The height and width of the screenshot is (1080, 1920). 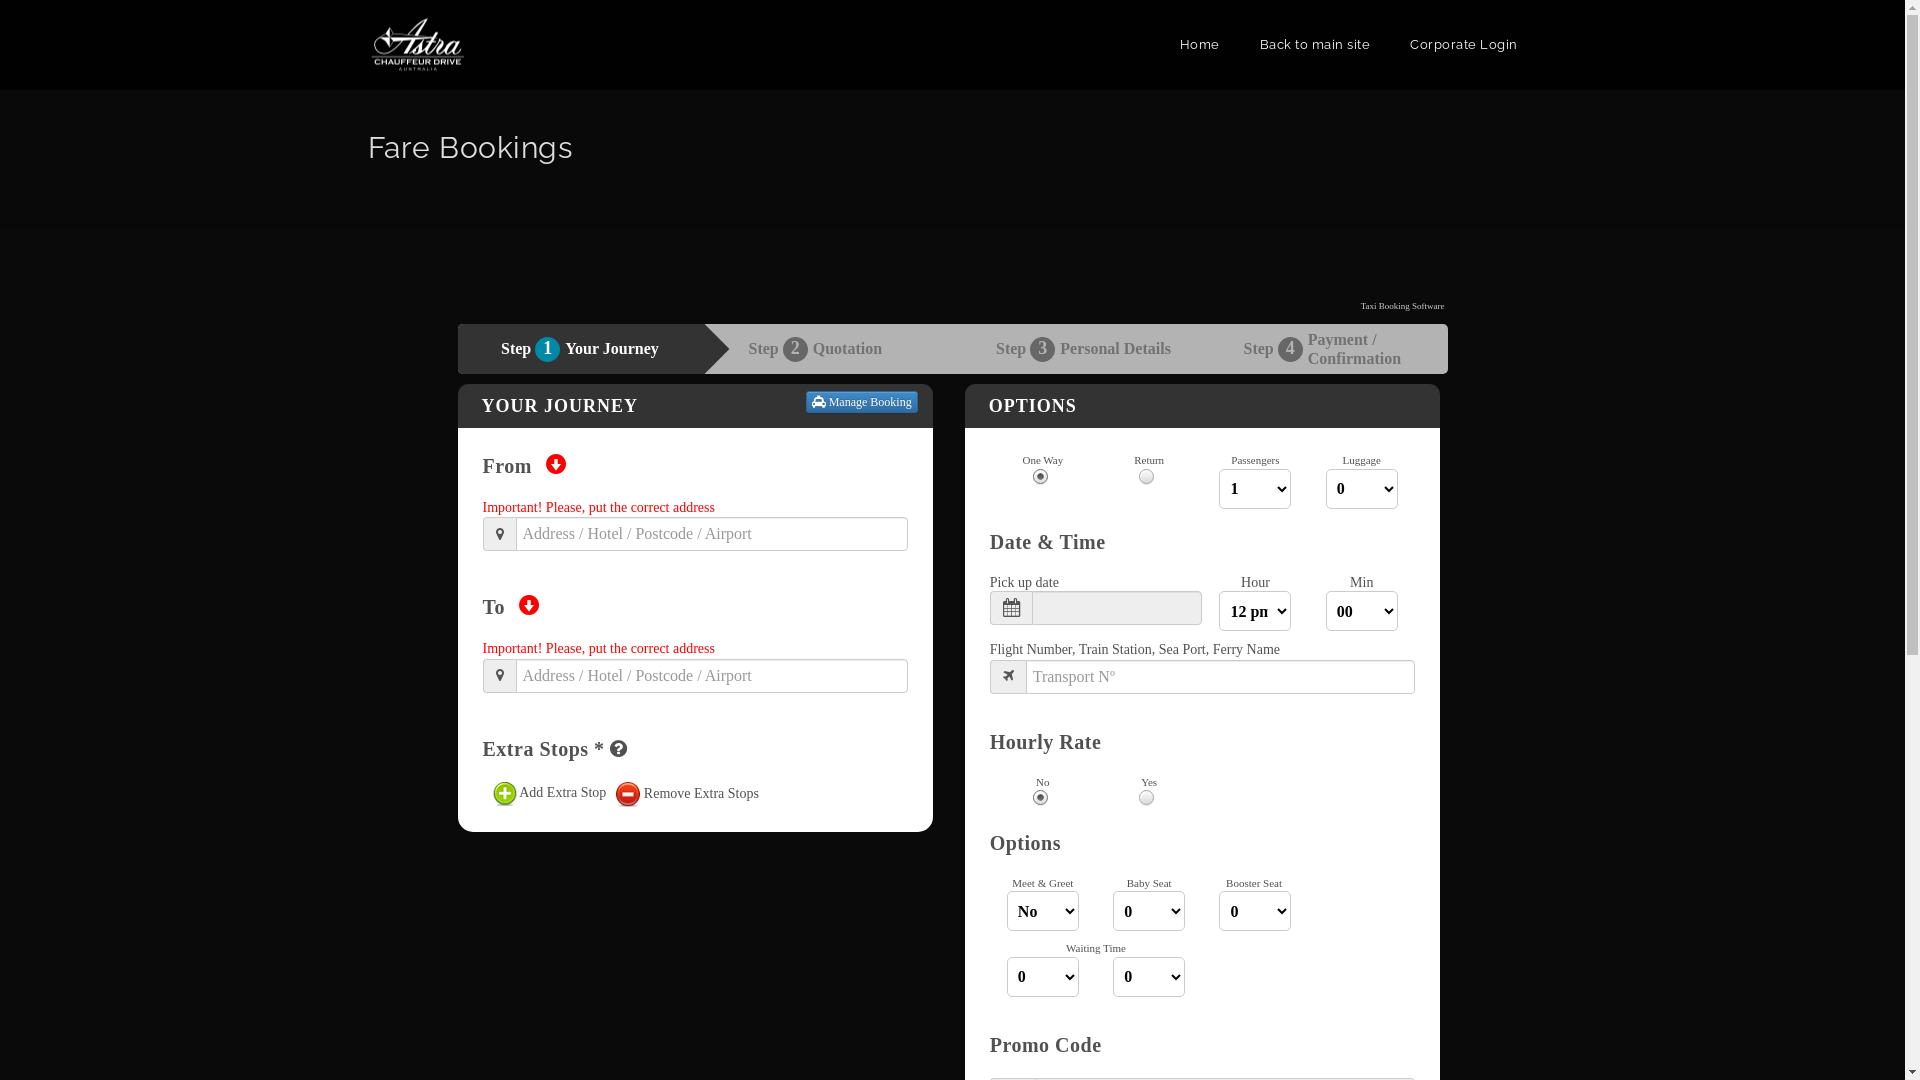 What do you see at coordinates (1464, 45) in the screenshot?
I see `Corporate Login` at bounding box center [1464, 45].